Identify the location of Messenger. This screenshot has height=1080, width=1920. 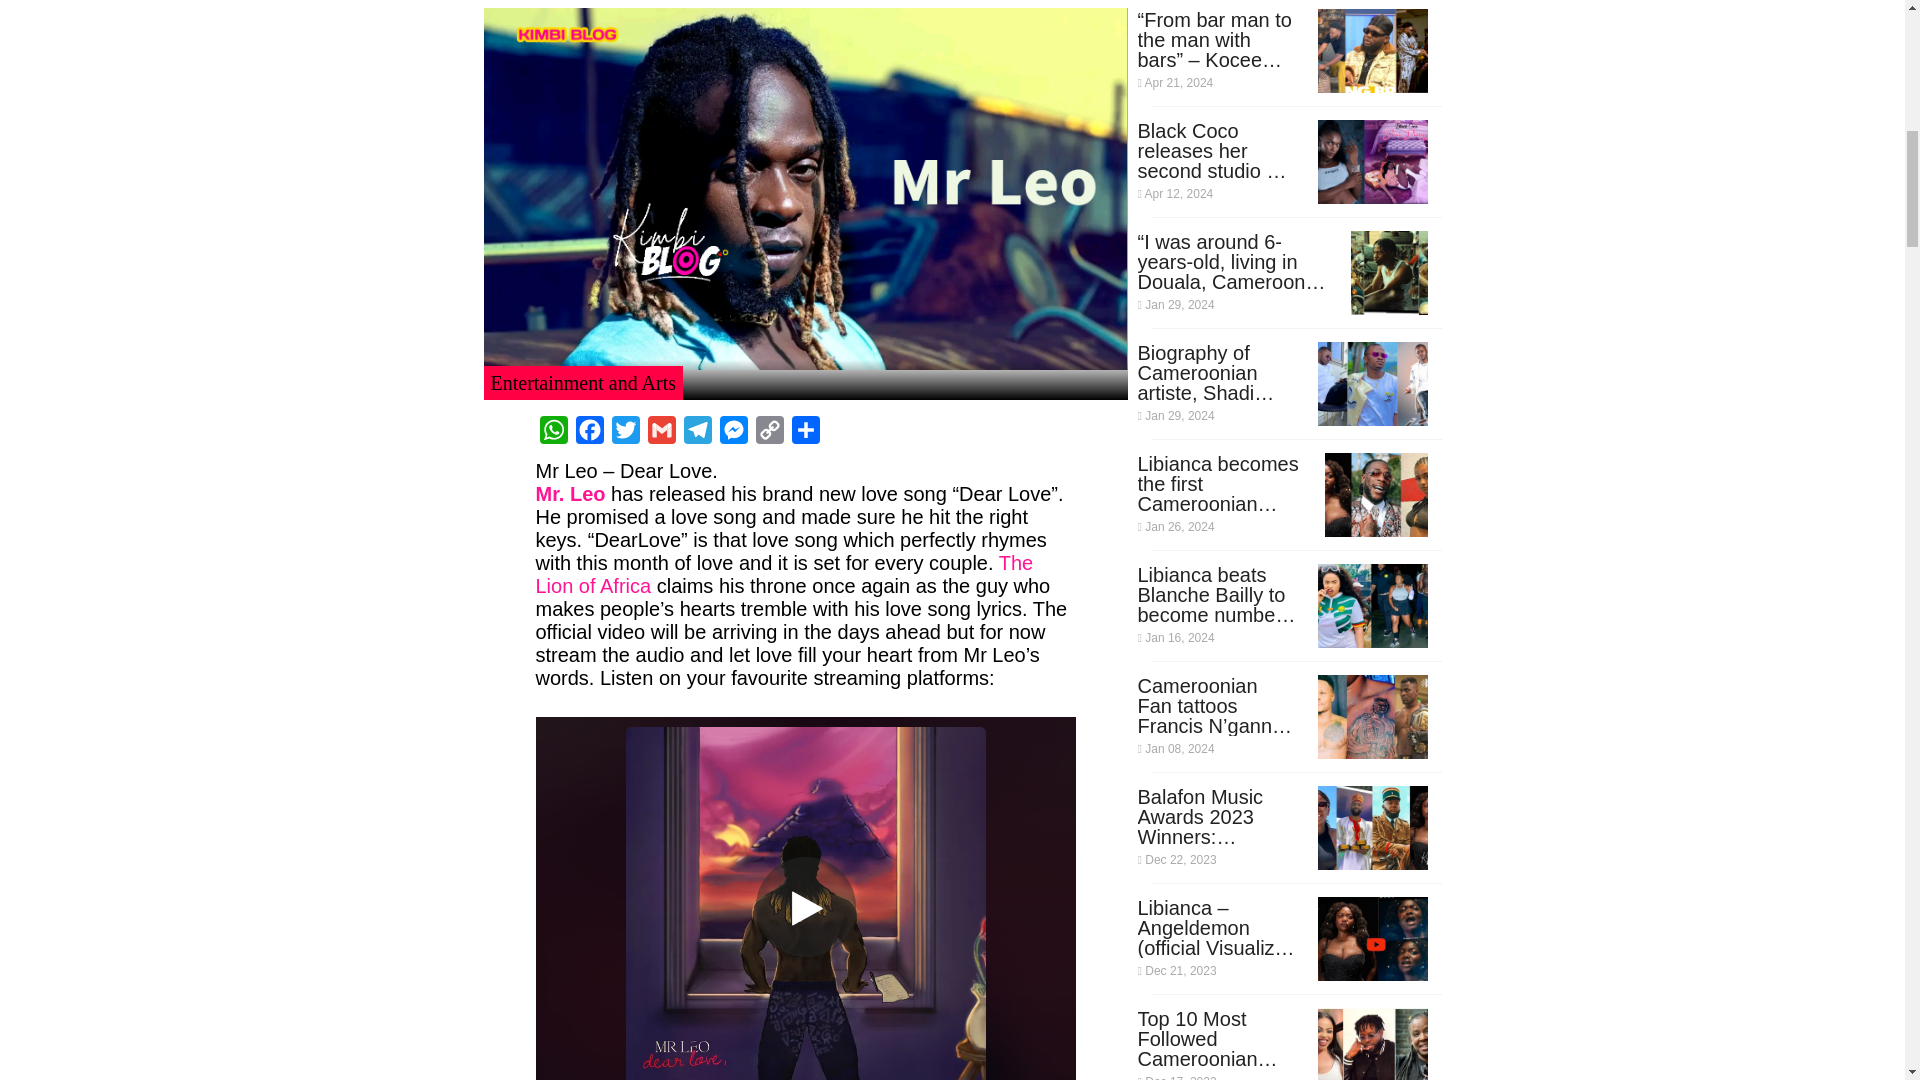
(734, 429).